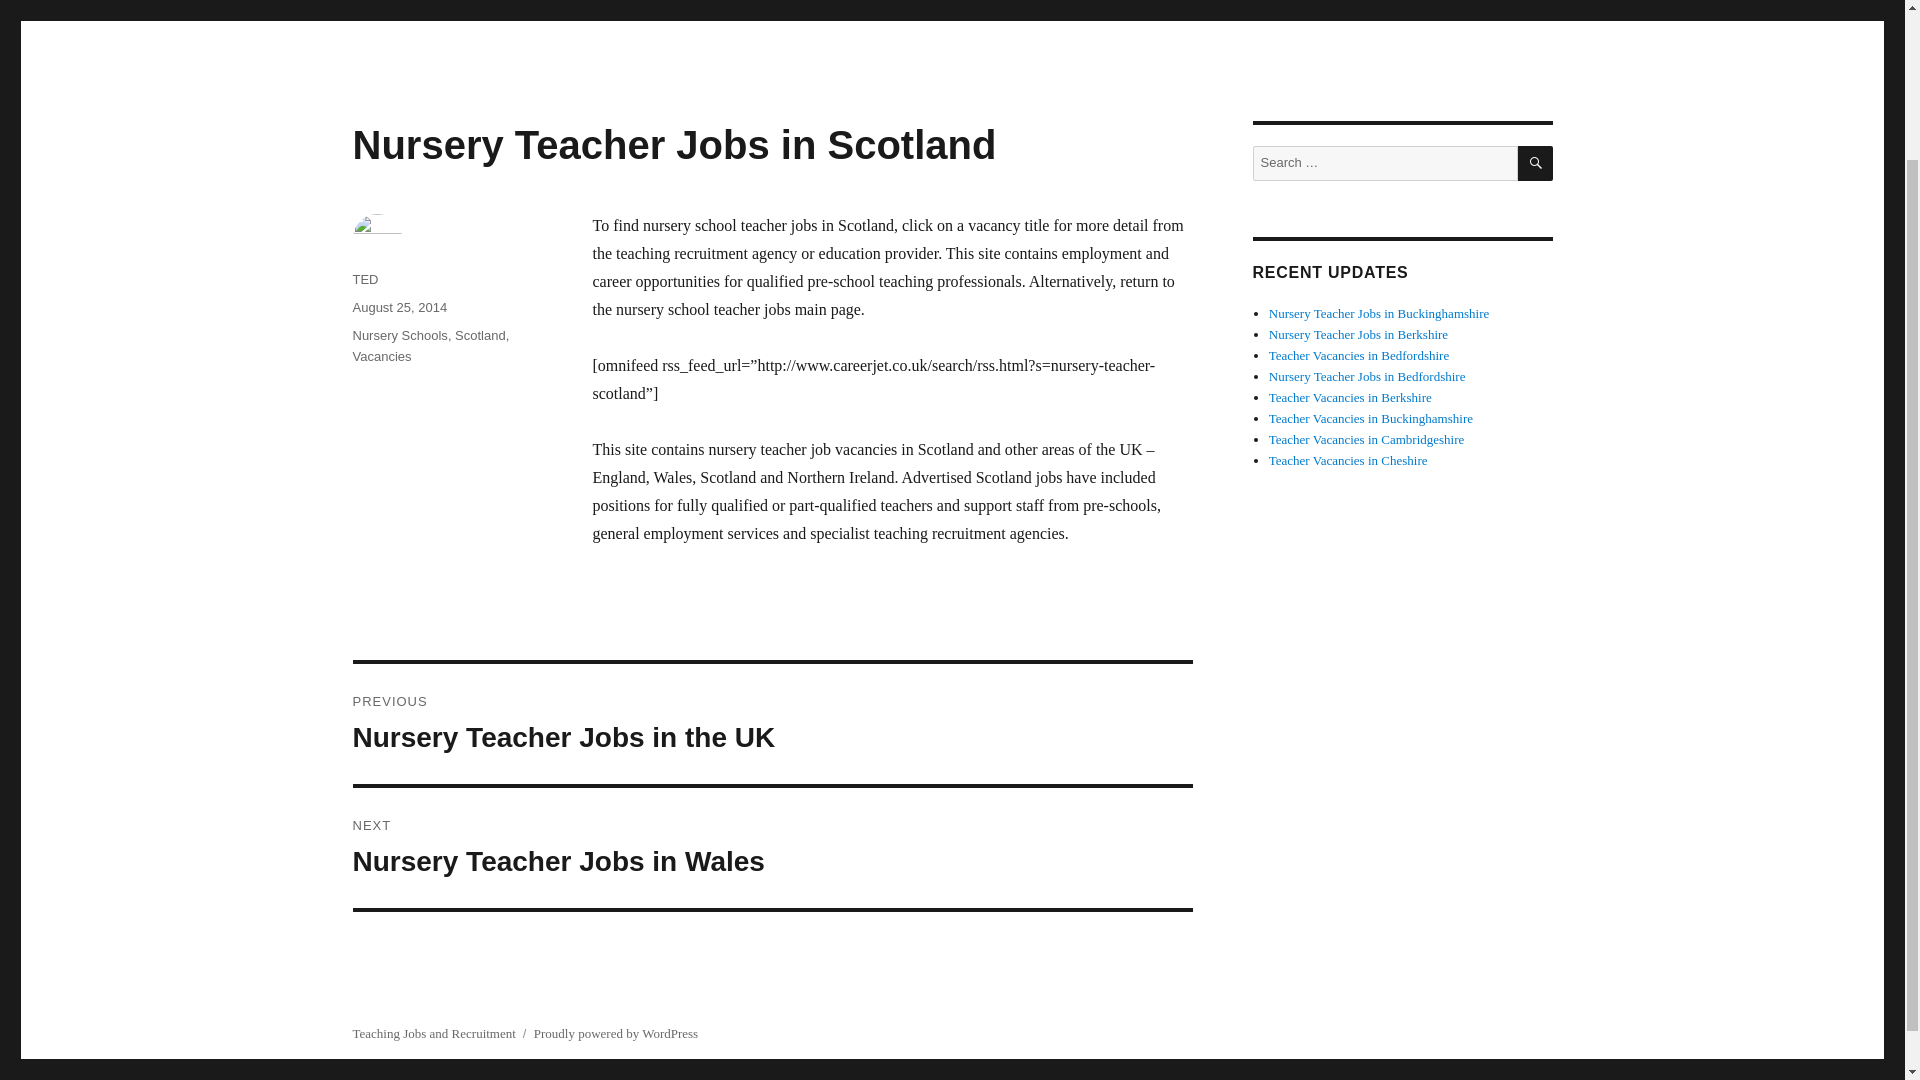 Image resolution: width=1920 pixels, height=1080 pixels. I want to click on Teacher Vacancies in Cambridgeshire, so click(1536, 163).